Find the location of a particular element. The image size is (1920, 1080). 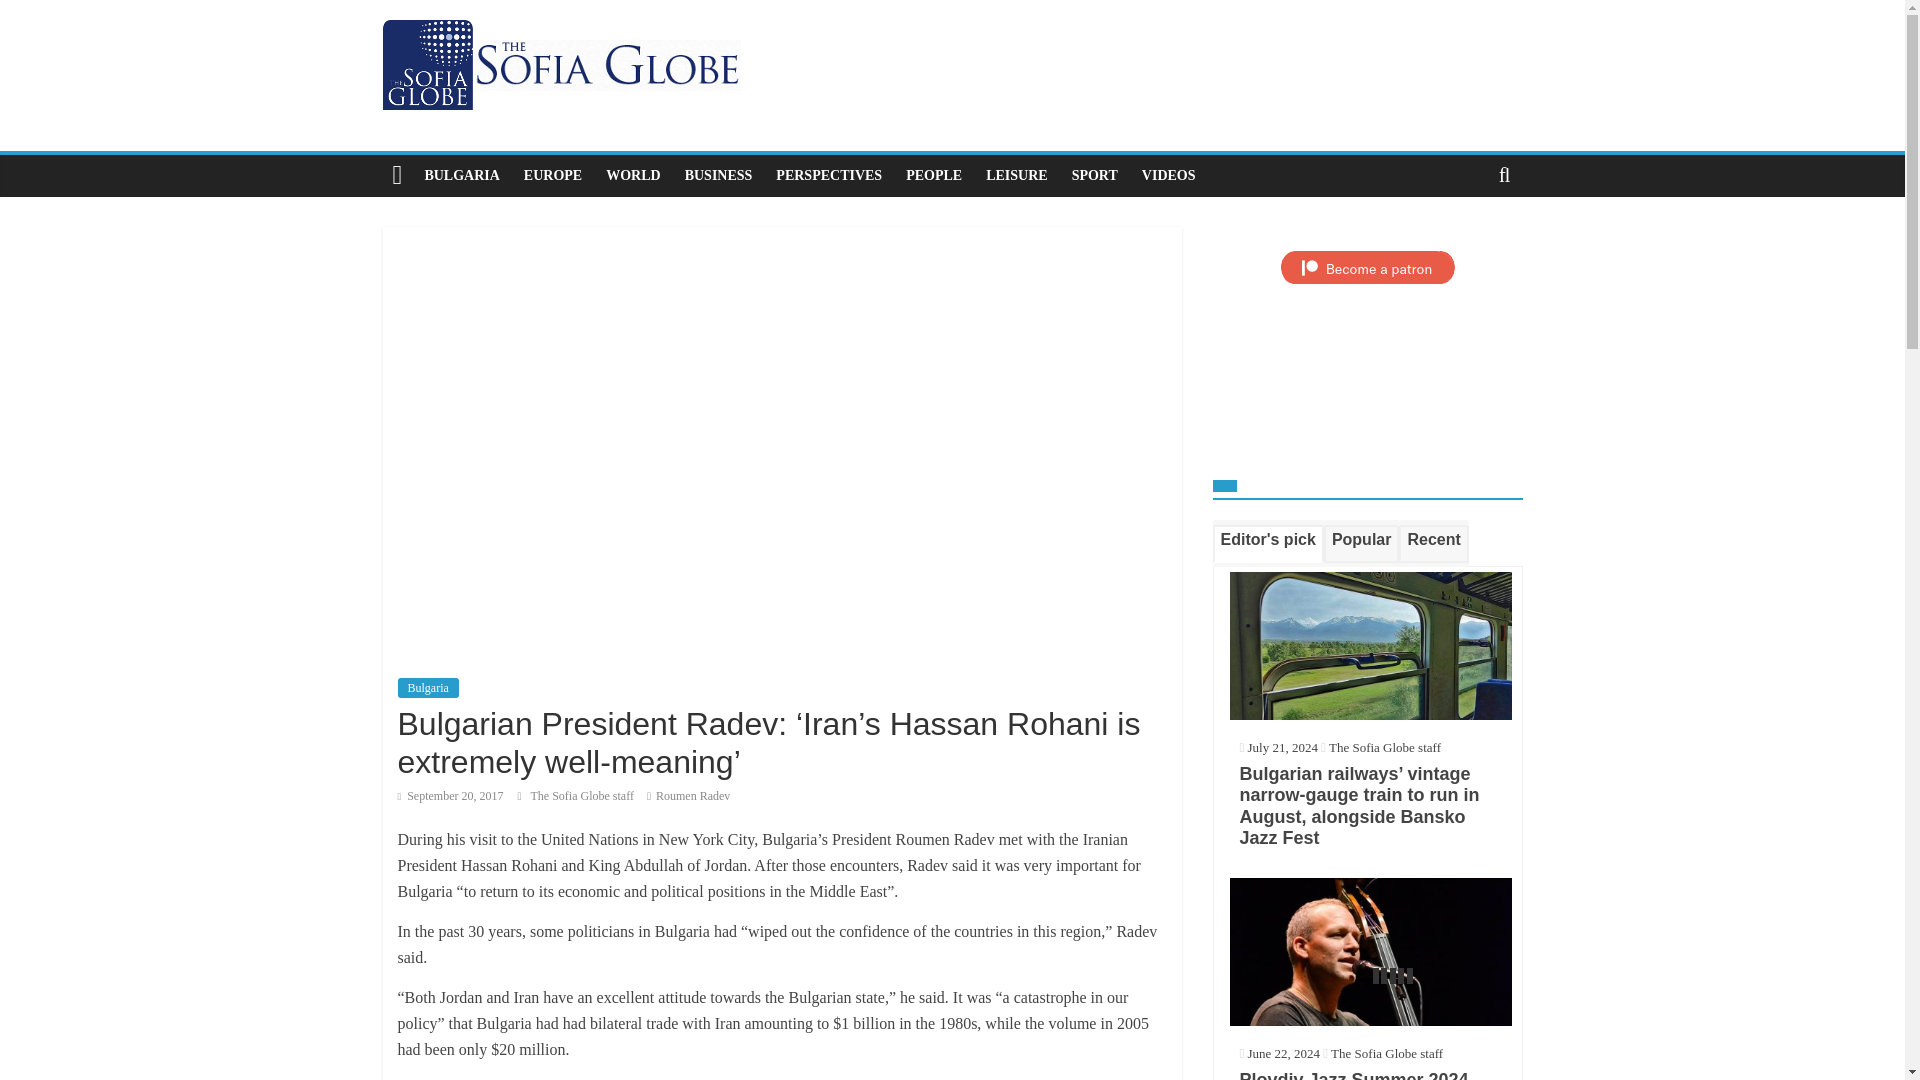

PEOPLE is located at coordinates (934, 176).